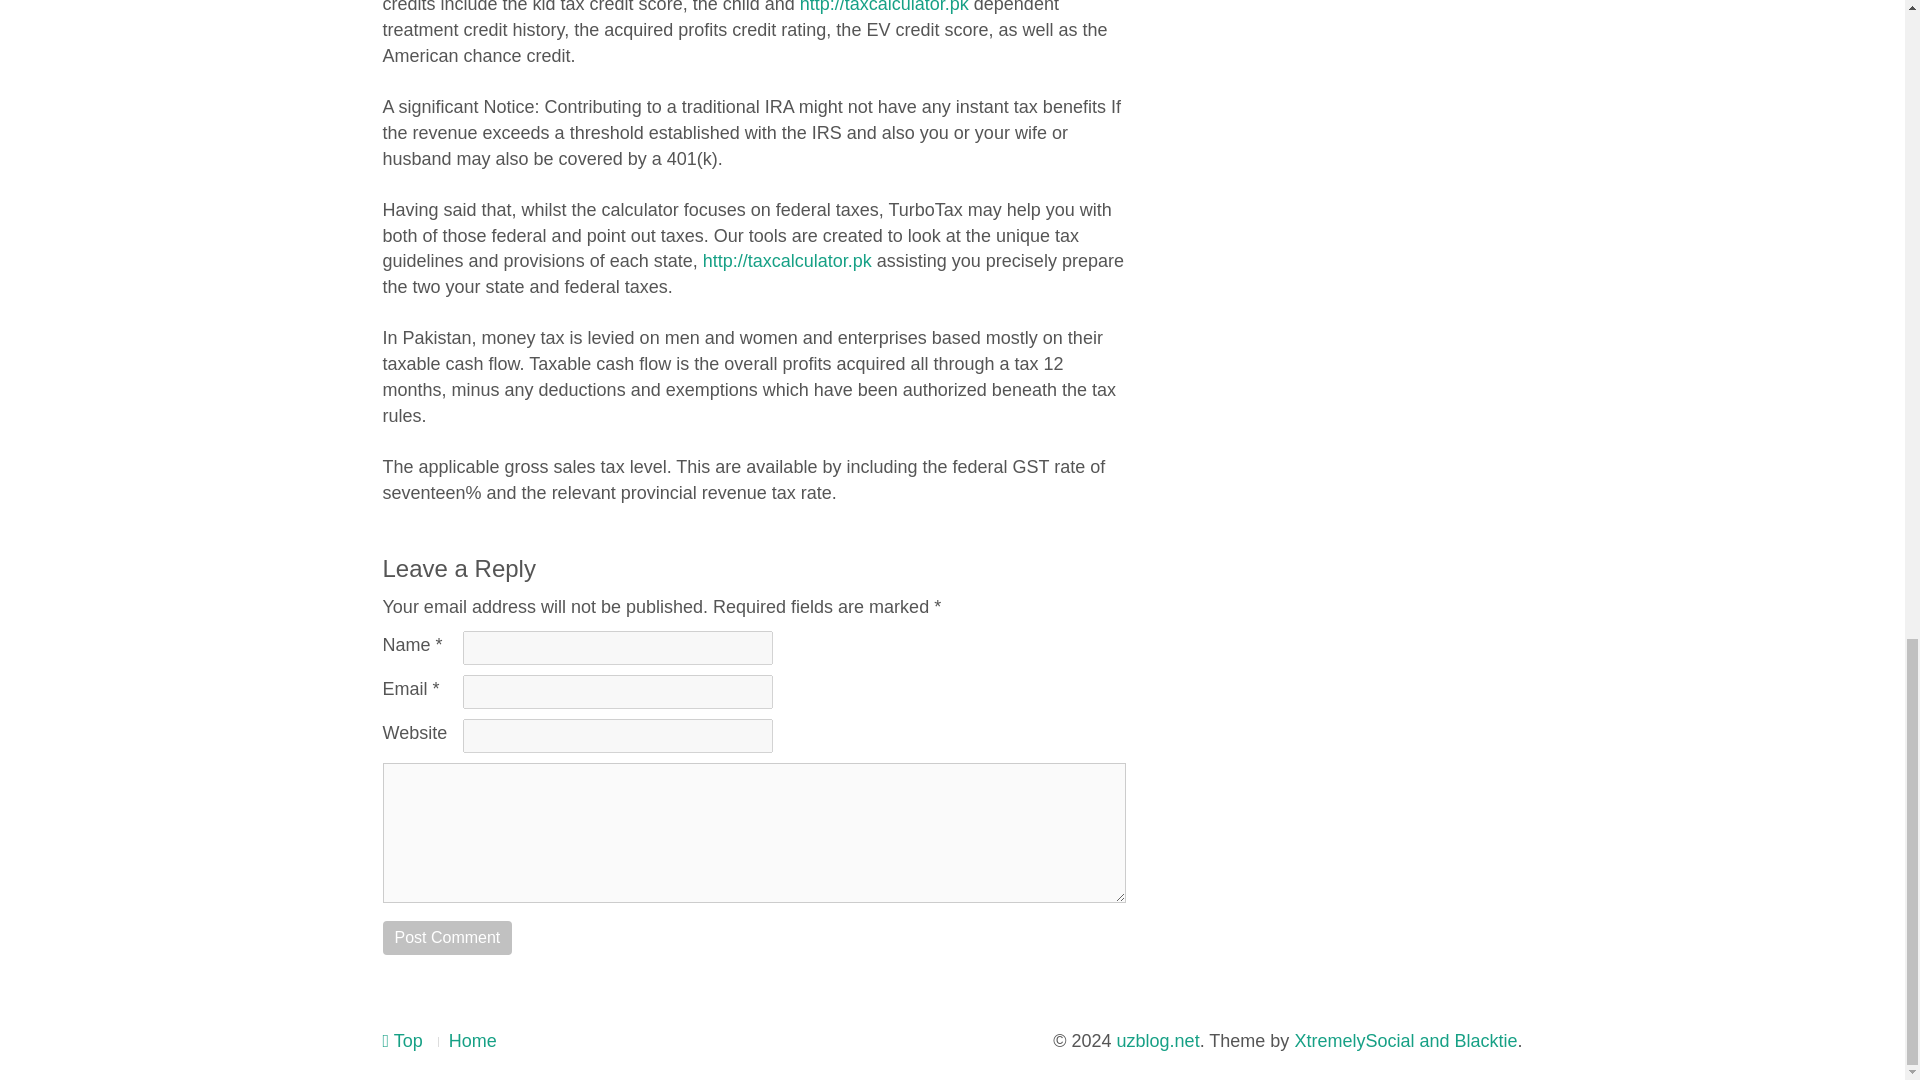  What do you see at coordinates (447, 938) in the screenshot?
I see `Post Comment` at bounding box center [447, 938].